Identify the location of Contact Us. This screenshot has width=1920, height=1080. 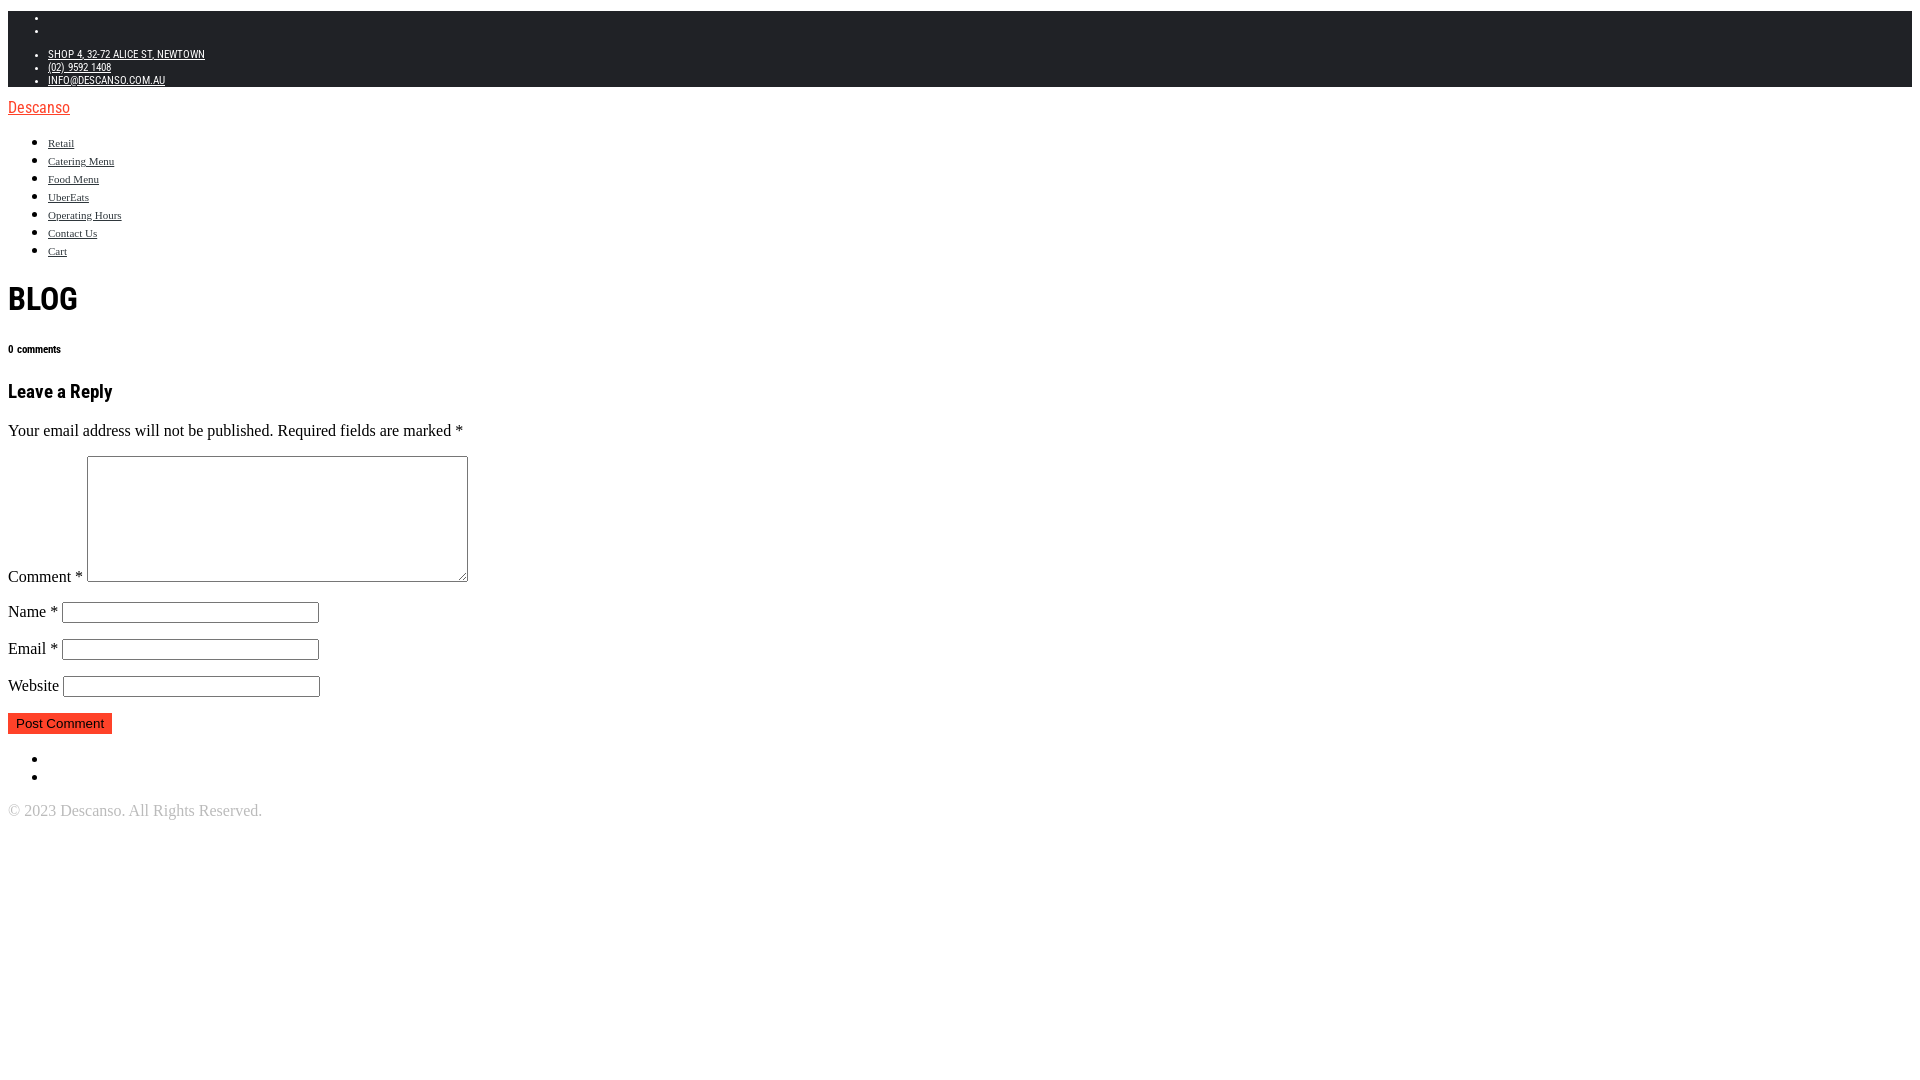
(72, 233).